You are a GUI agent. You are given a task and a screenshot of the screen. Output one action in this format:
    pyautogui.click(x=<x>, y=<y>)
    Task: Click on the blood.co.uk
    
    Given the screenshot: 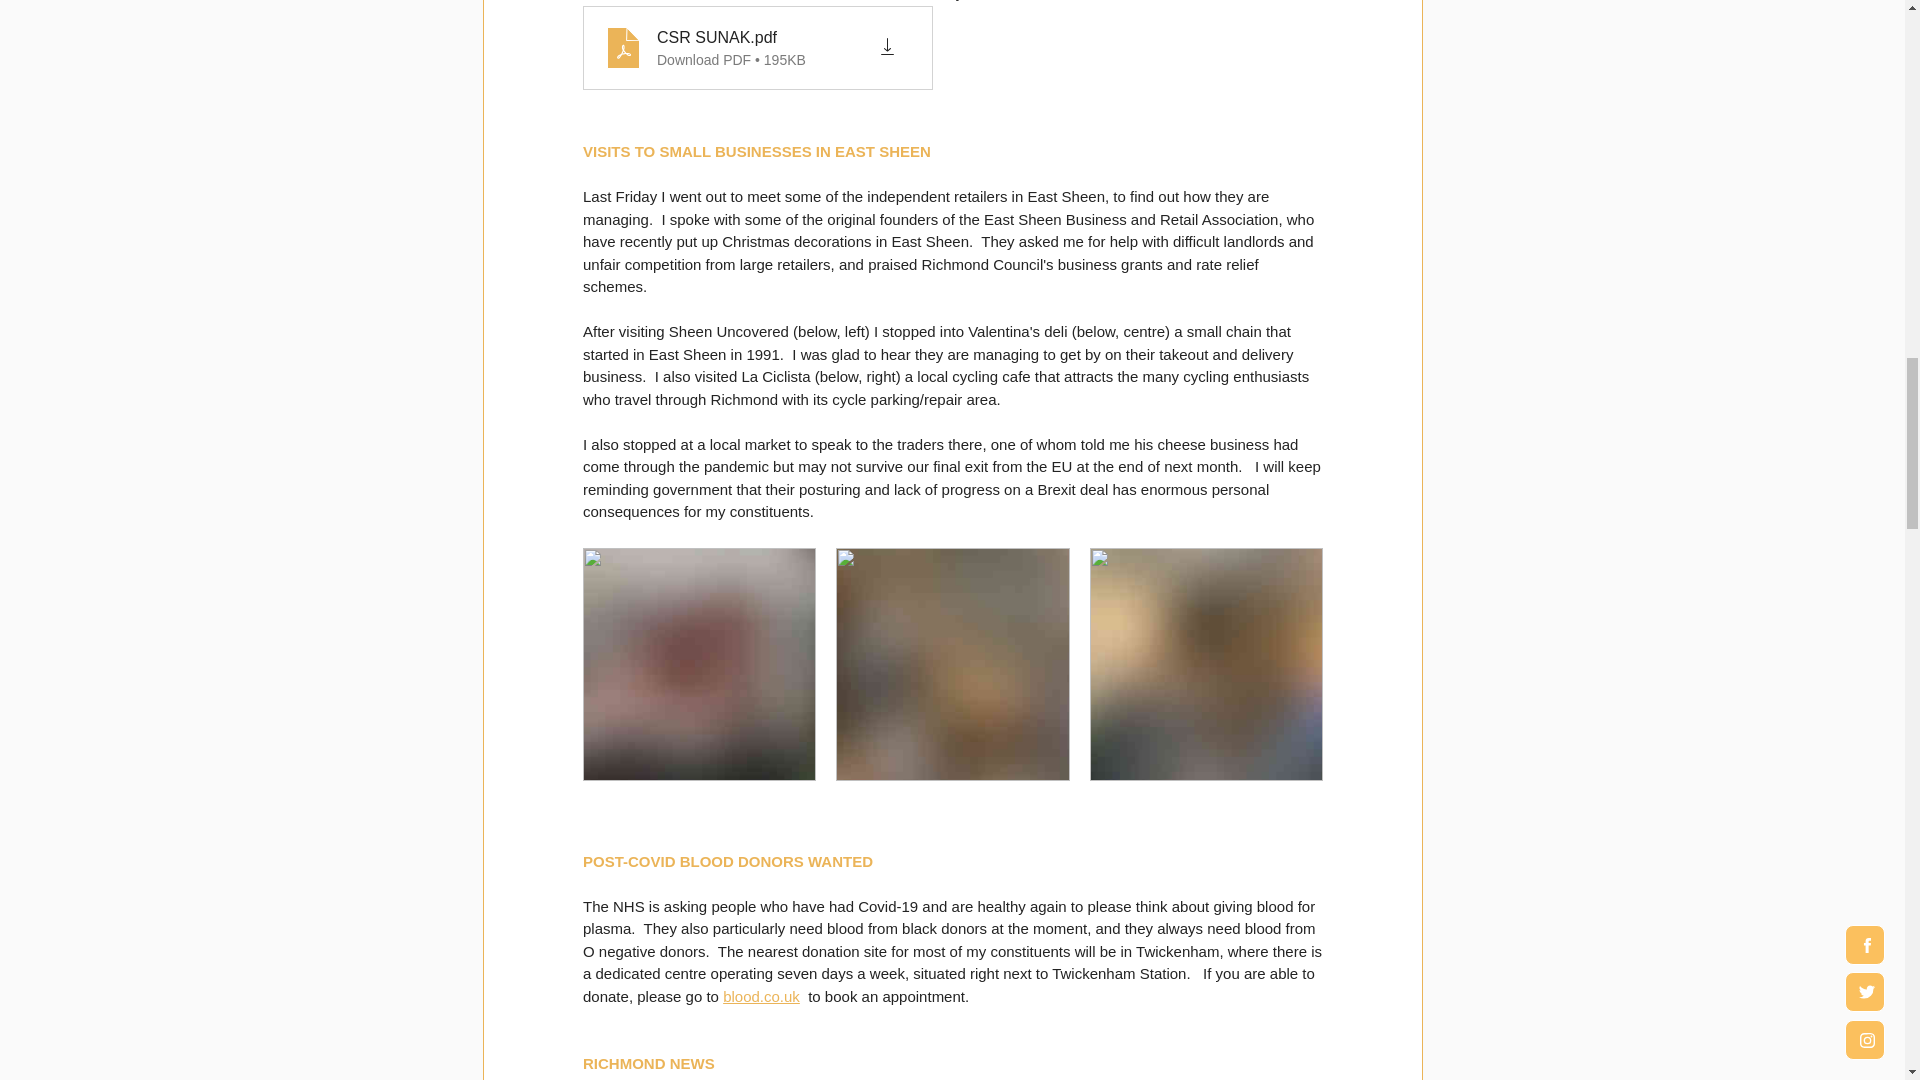 What is the action you would take?
    pyautogui.click(x=762, y=996)
    